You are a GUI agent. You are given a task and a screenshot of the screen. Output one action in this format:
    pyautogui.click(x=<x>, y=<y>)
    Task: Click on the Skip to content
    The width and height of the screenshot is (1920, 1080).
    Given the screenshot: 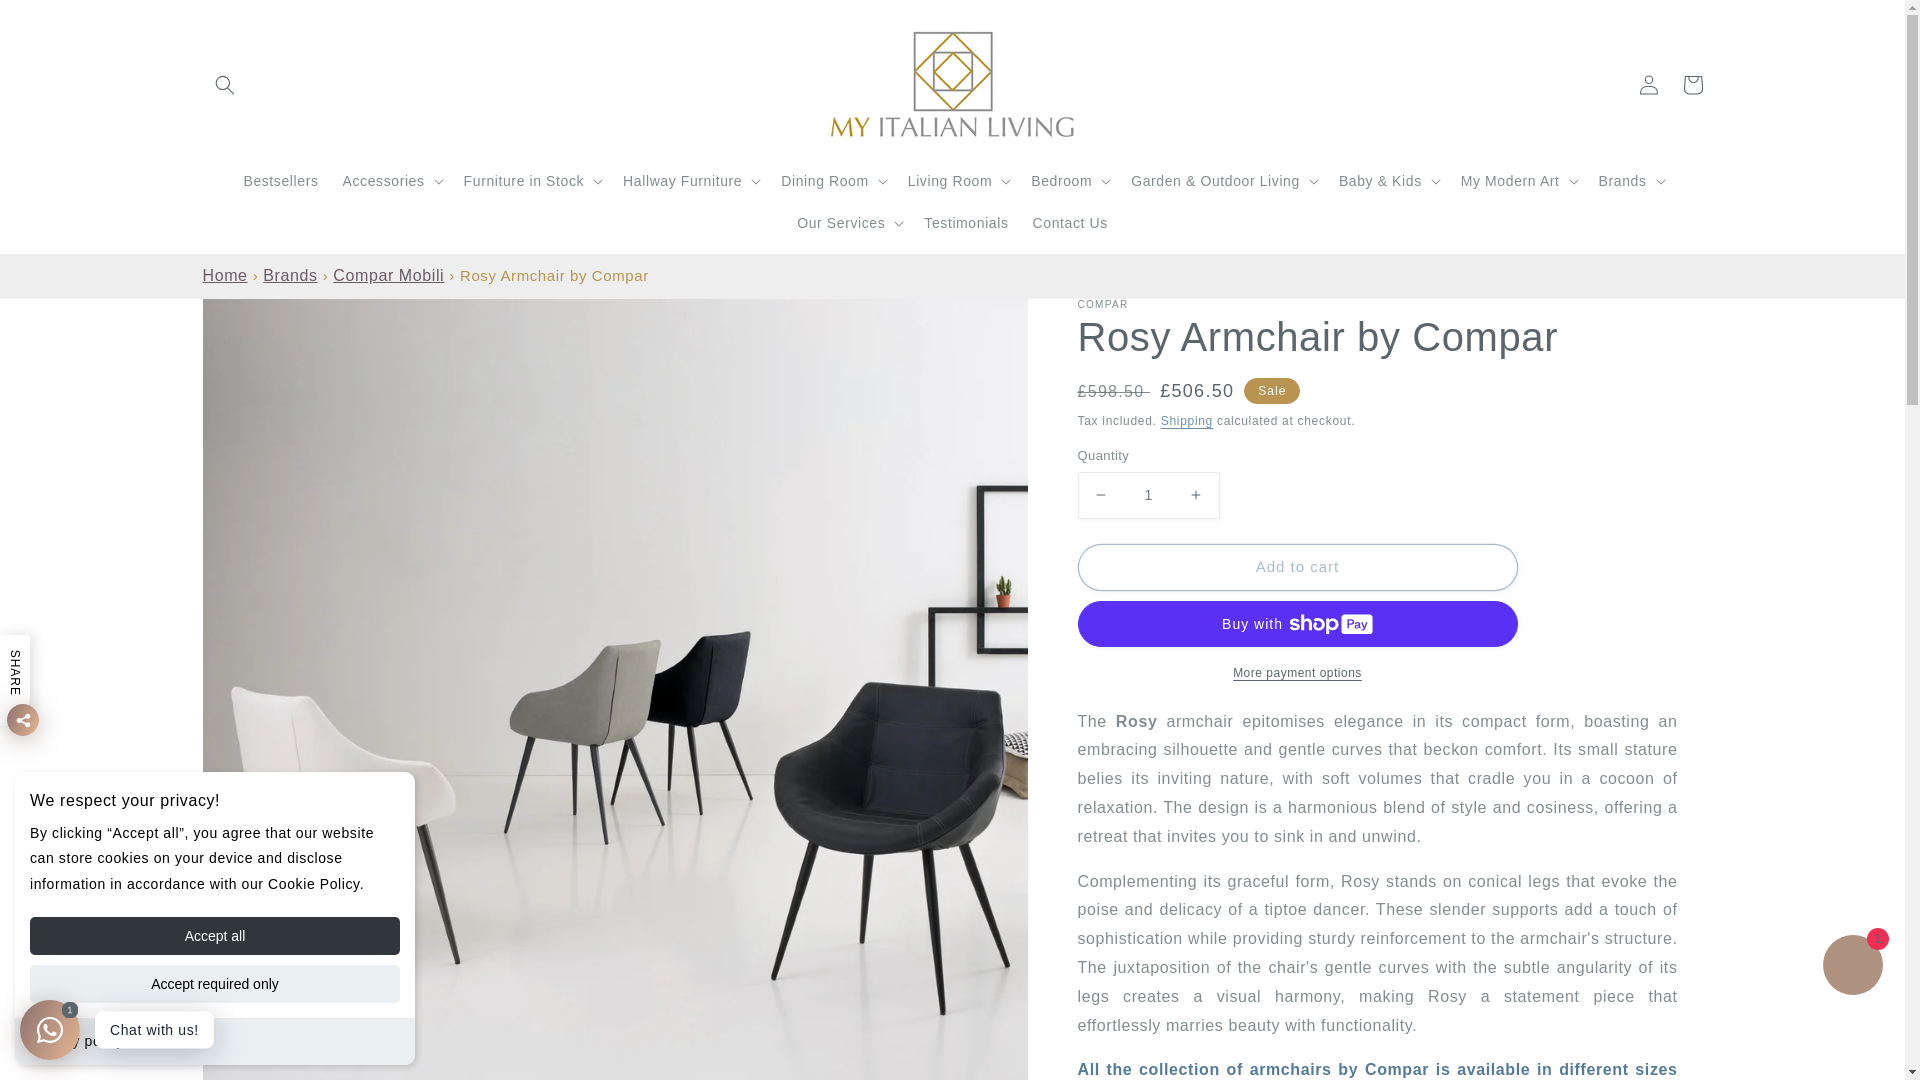 What is the action you would take?
    pyautogui.click(x=60, y=23)
    